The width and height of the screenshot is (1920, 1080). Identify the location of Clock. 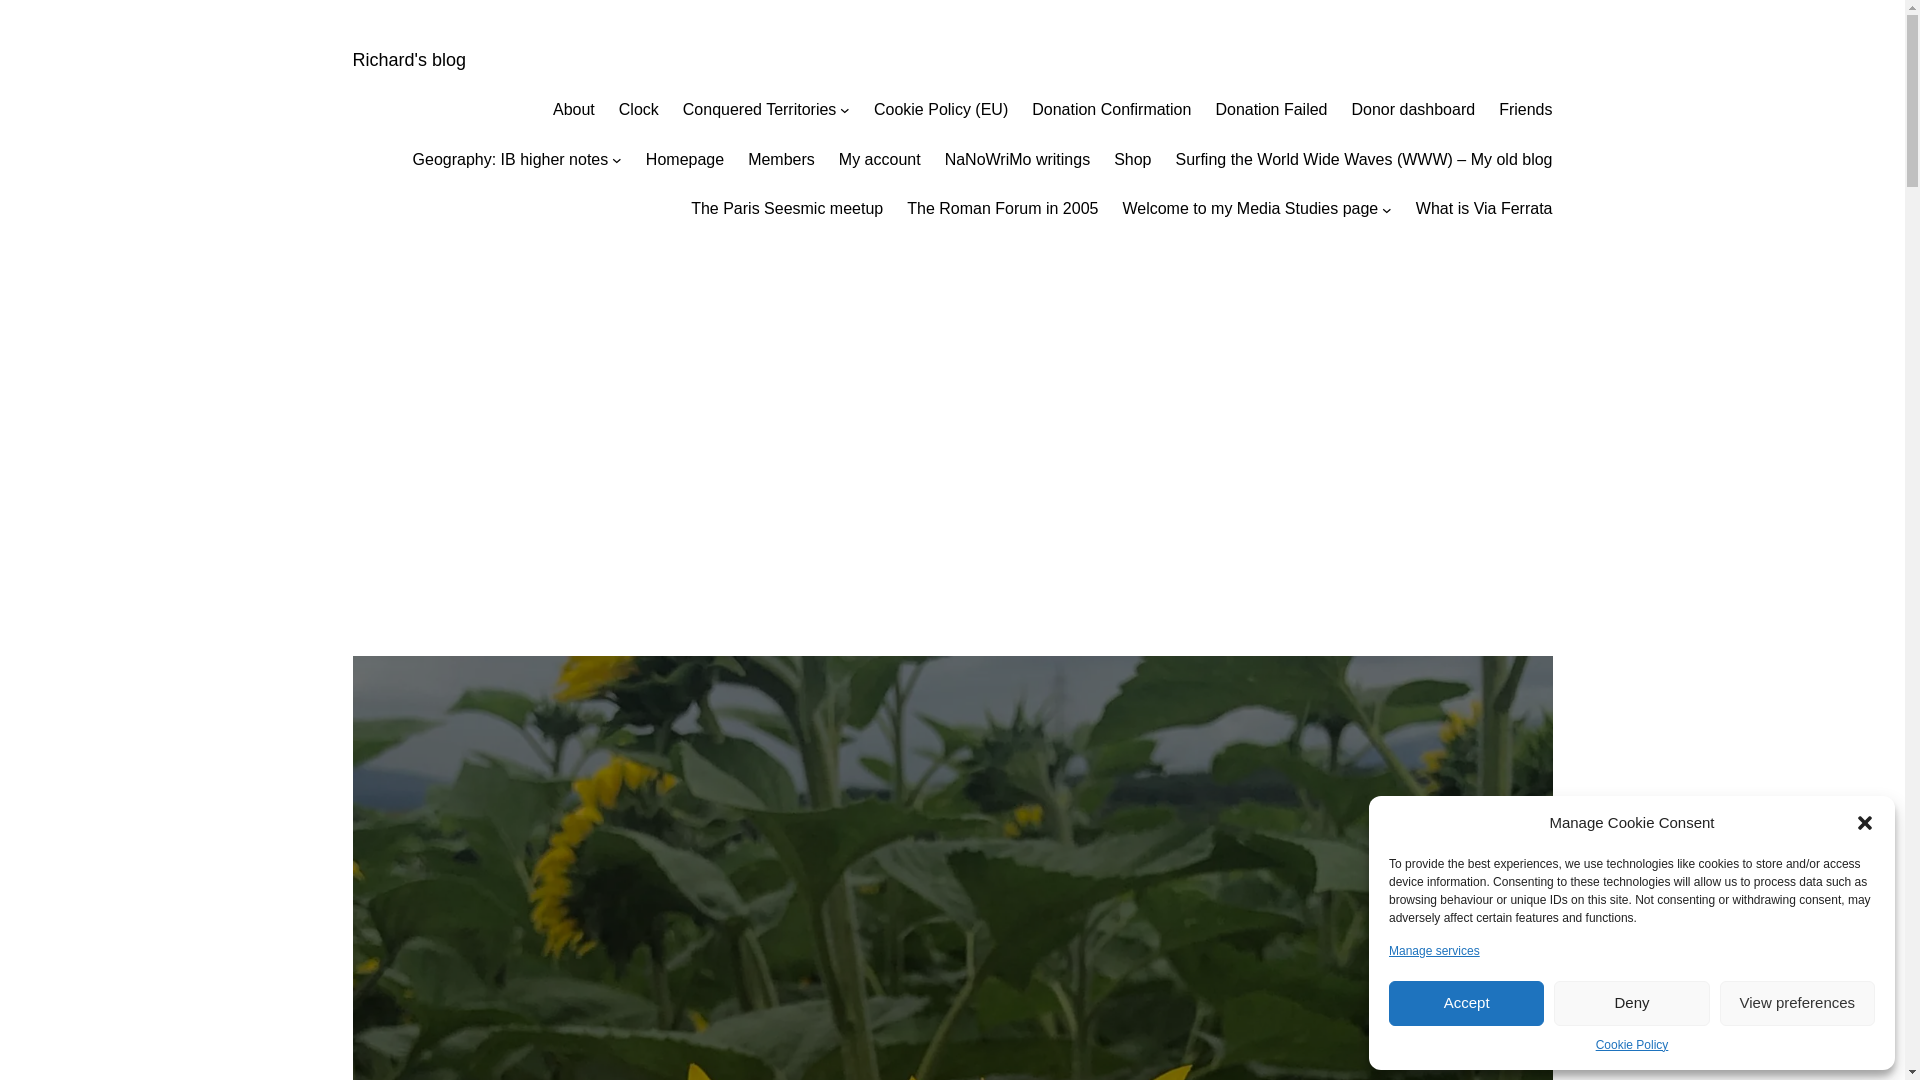
(638, 110).